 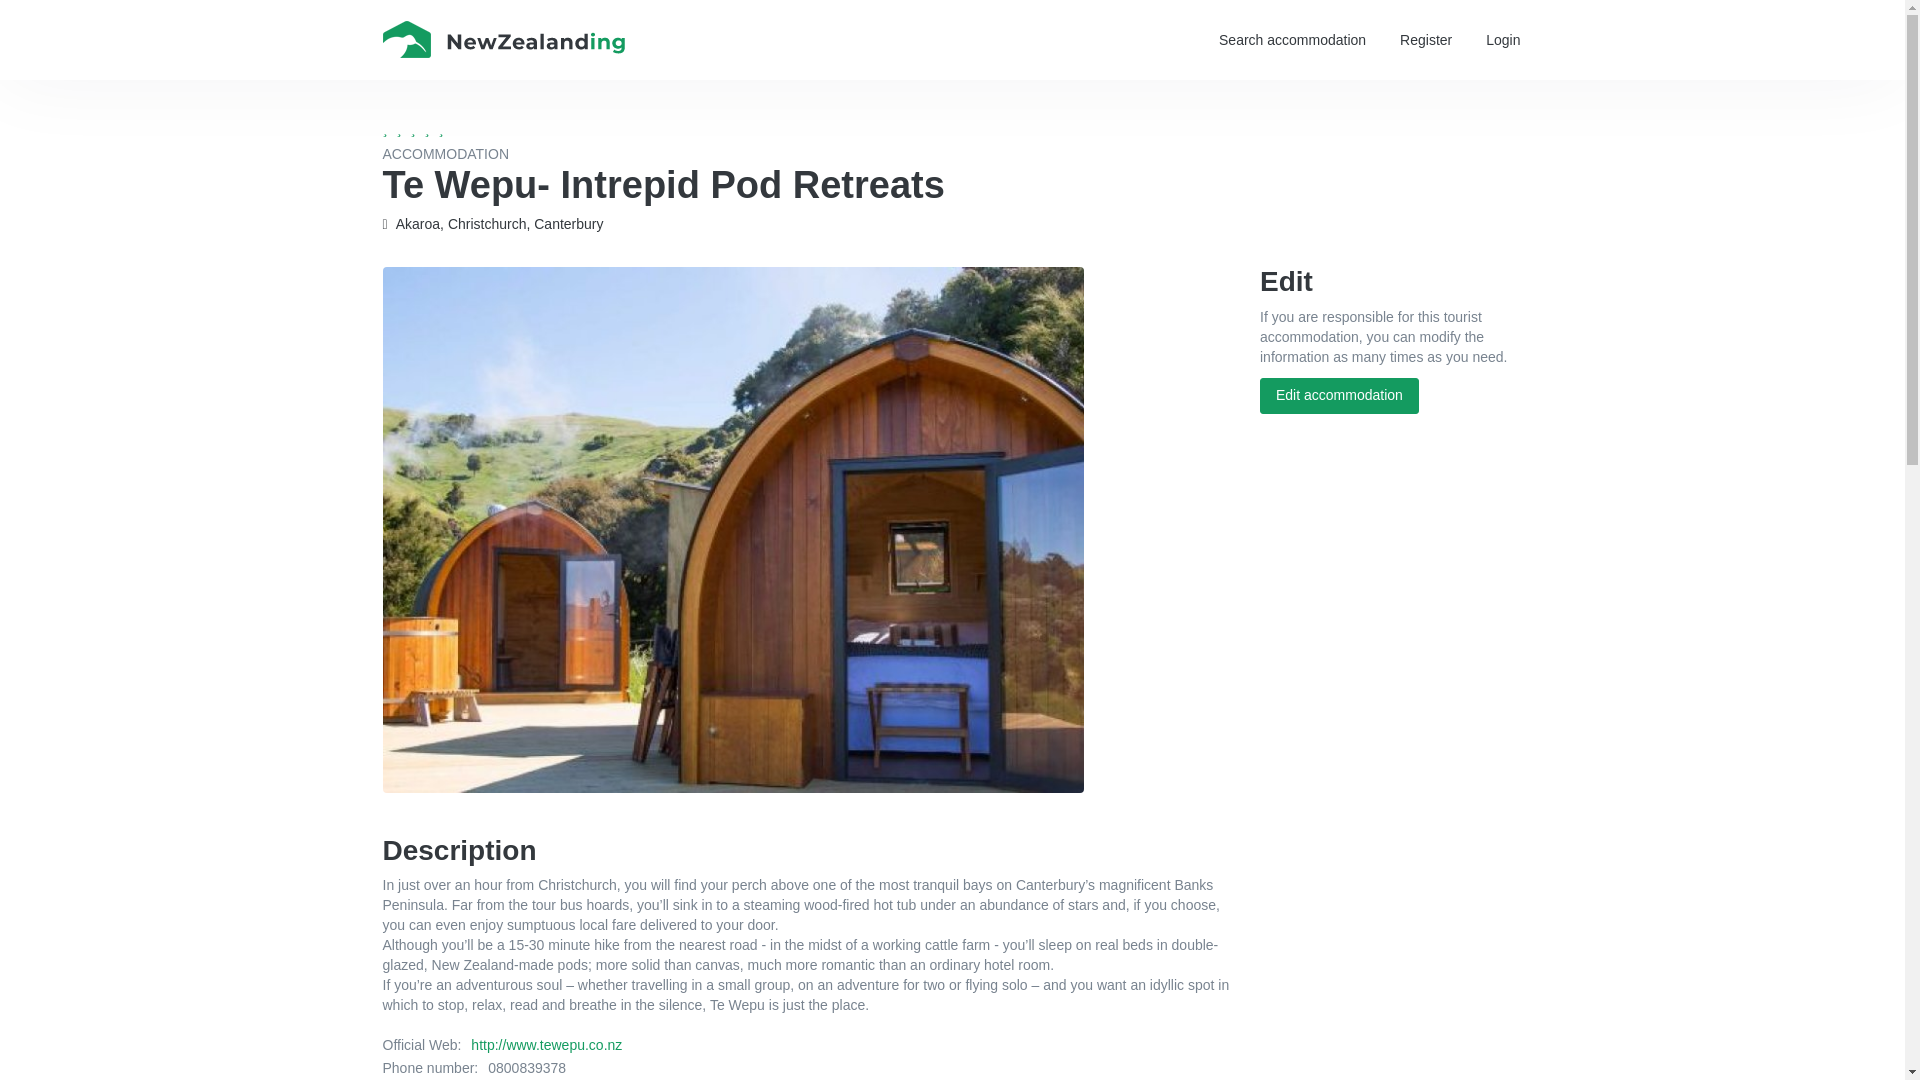 I want to click on Search accommodation, so click(x=1292, y=40).